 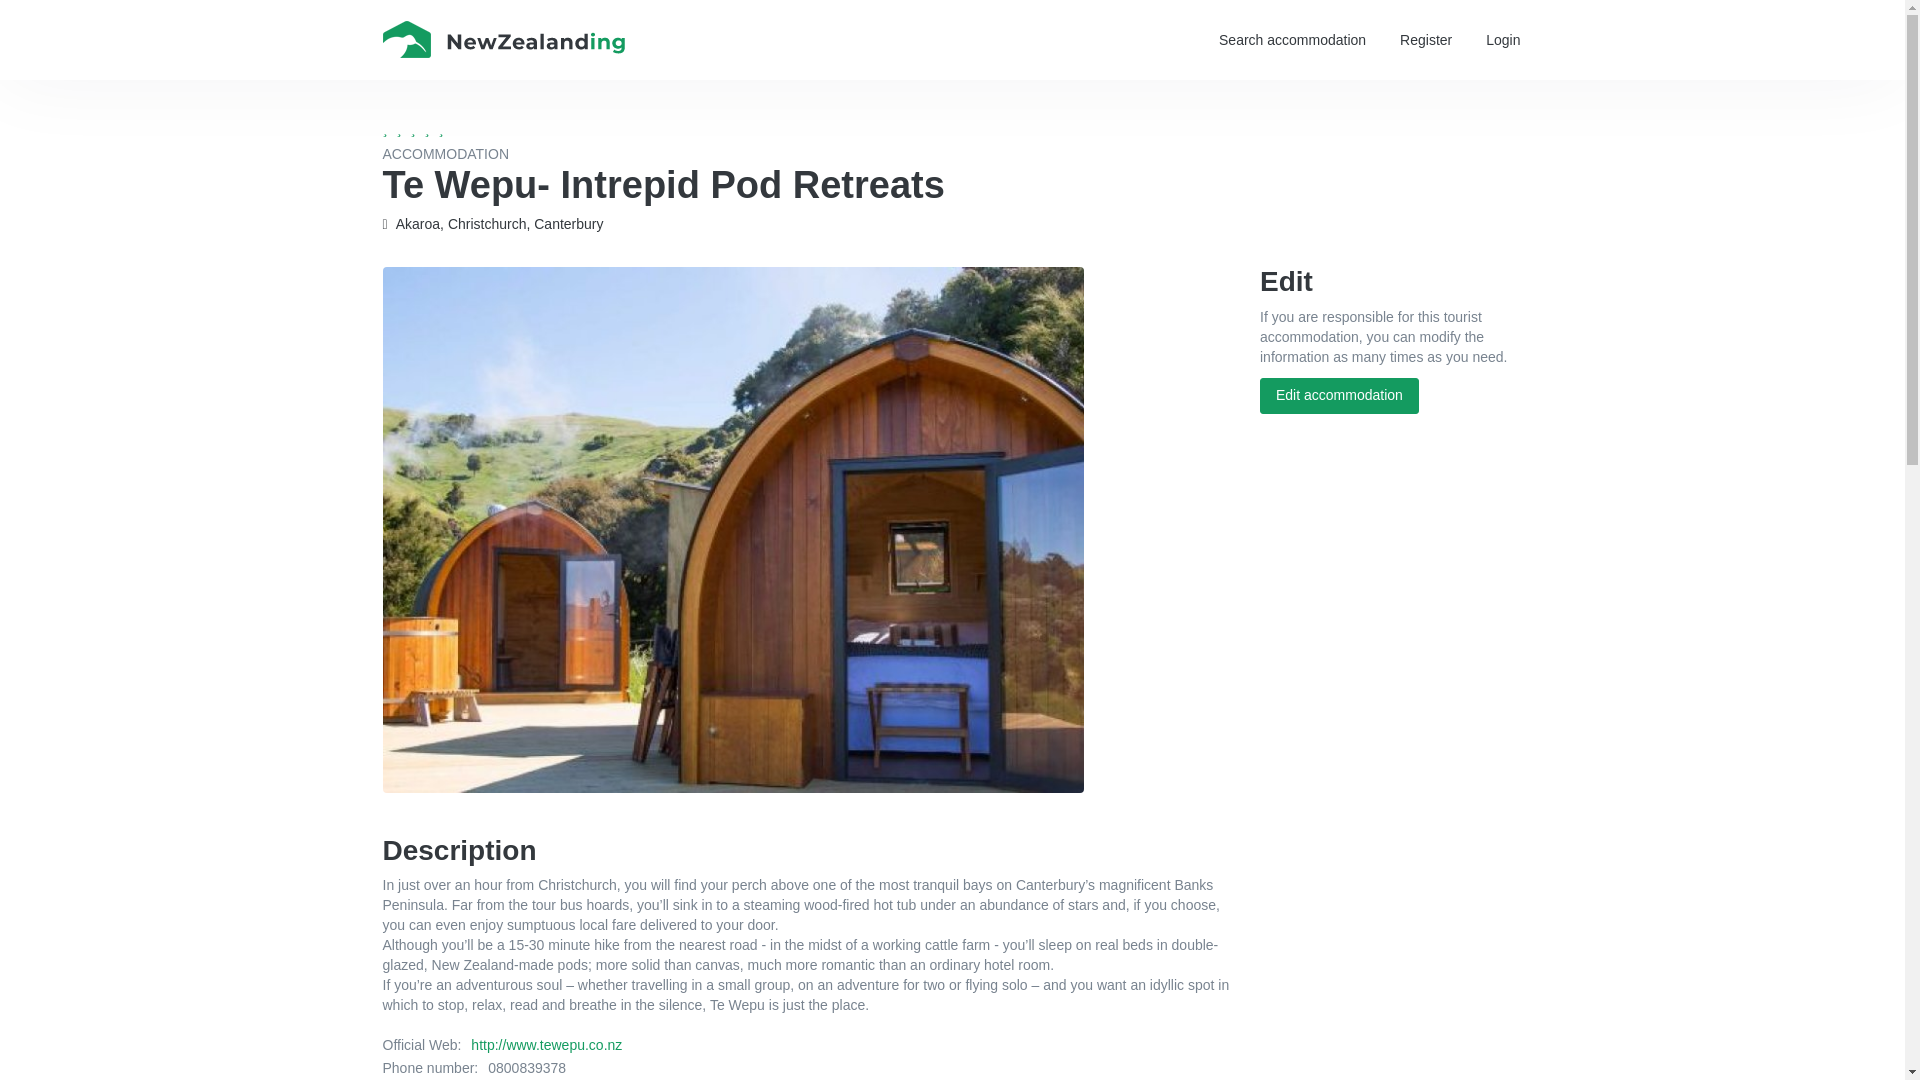 I want to click on Search accommodation, so click(x=1292, y=40).